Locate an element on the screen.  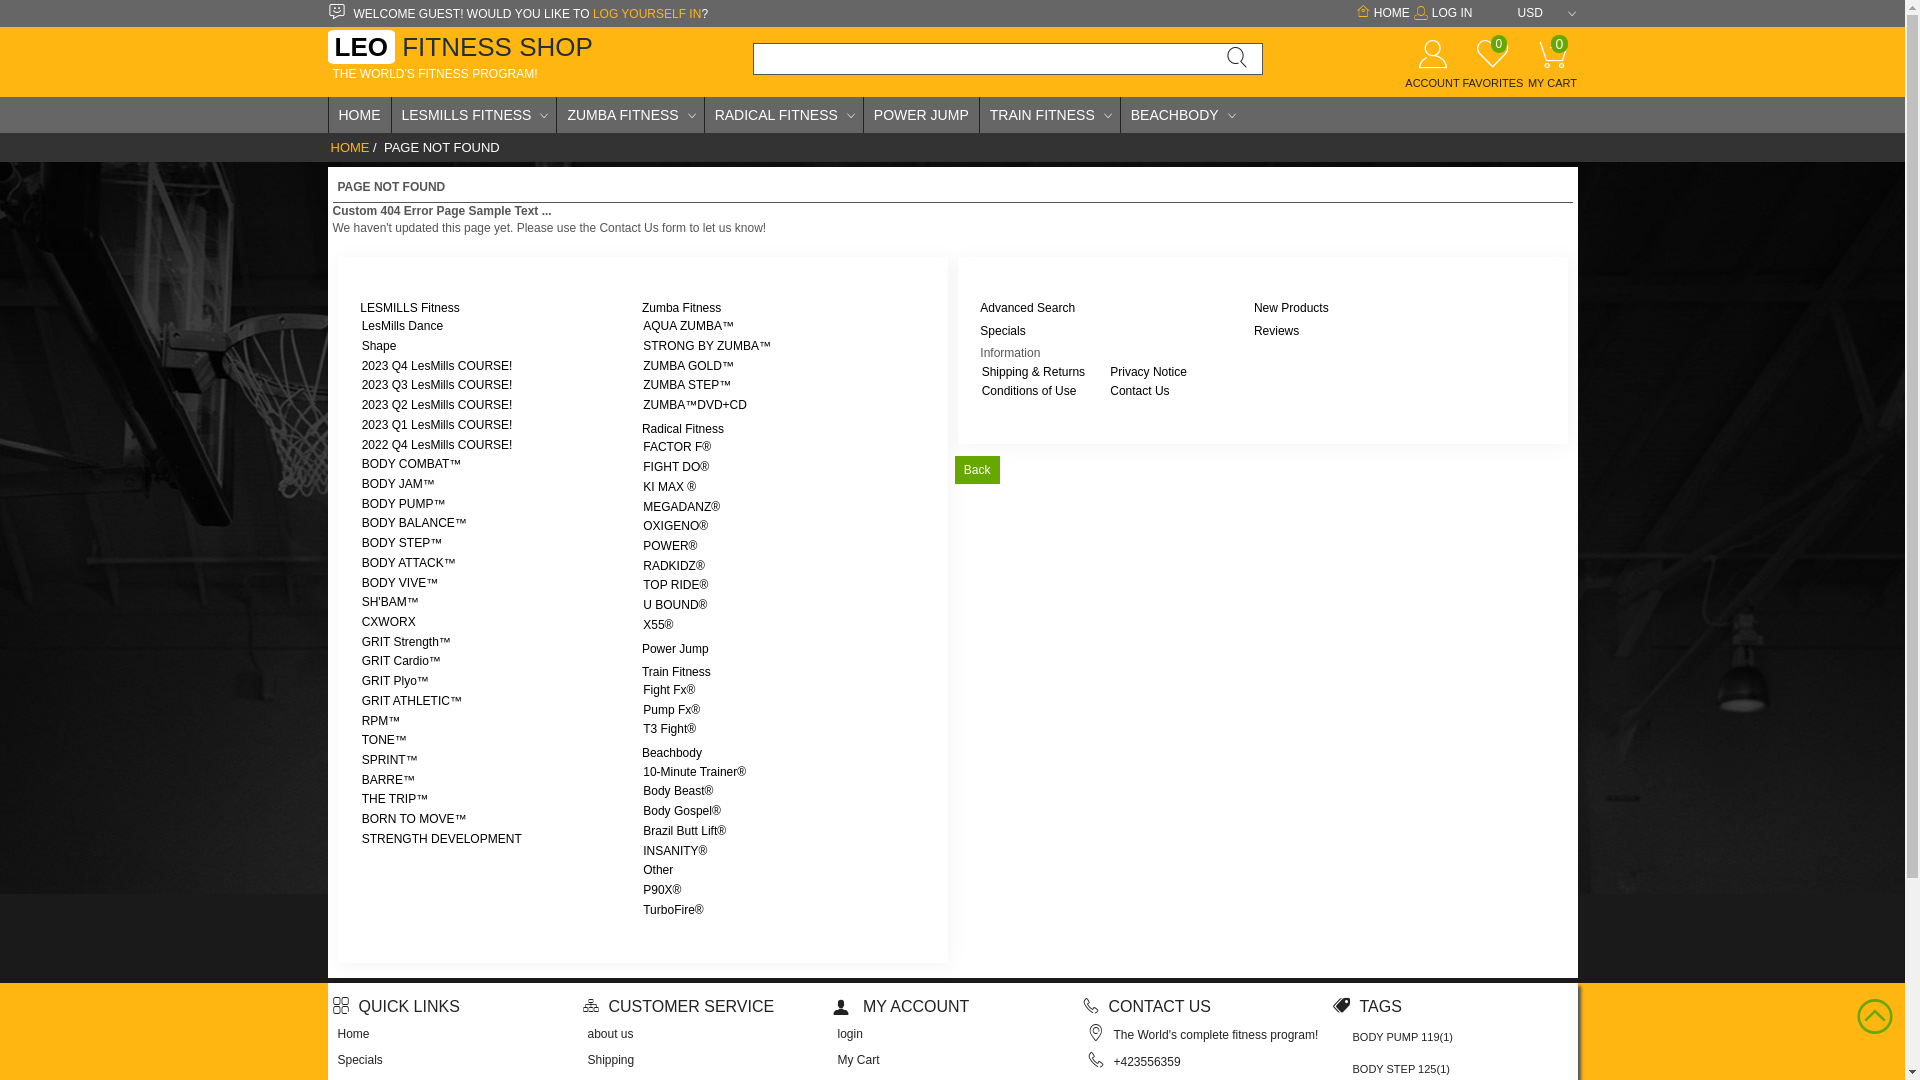
BEACHBODY is located at coordinates (1182, 115).